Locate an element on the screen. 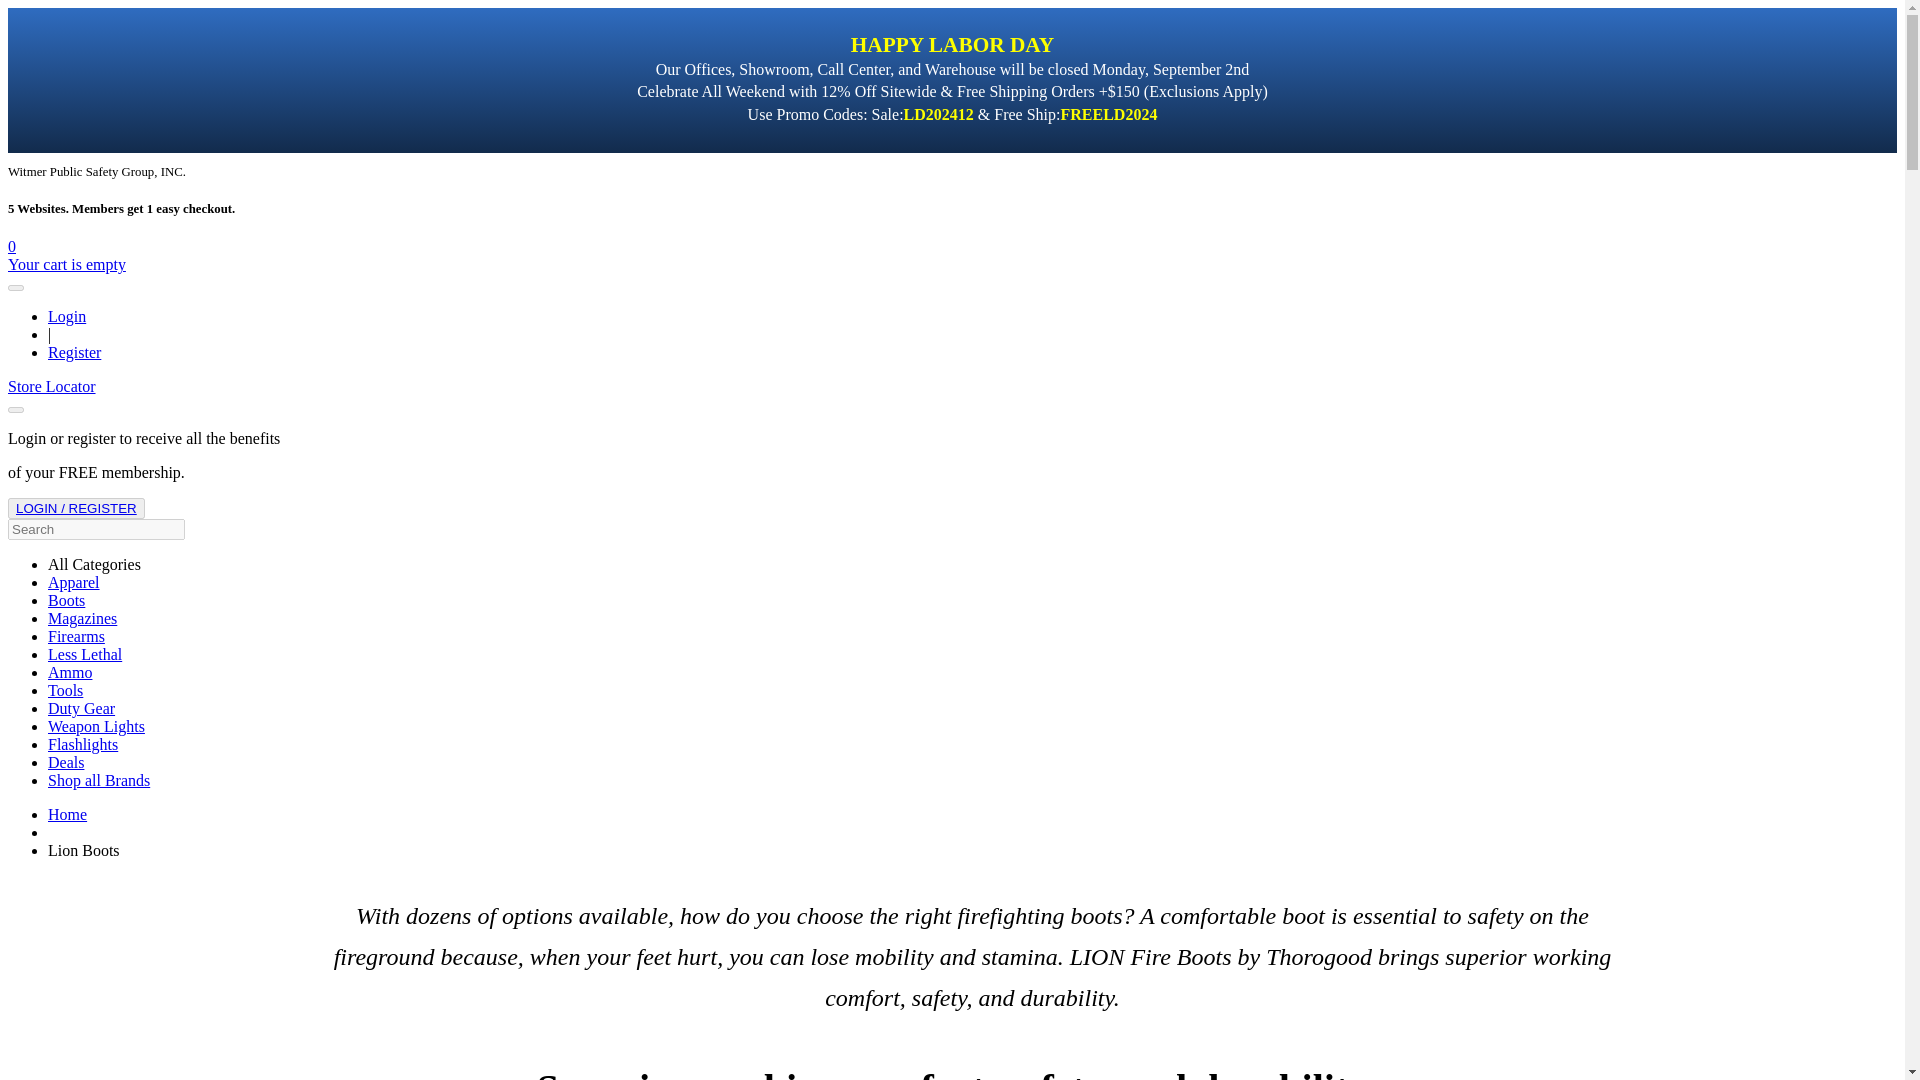  Search is located at coordinates (15, 410).